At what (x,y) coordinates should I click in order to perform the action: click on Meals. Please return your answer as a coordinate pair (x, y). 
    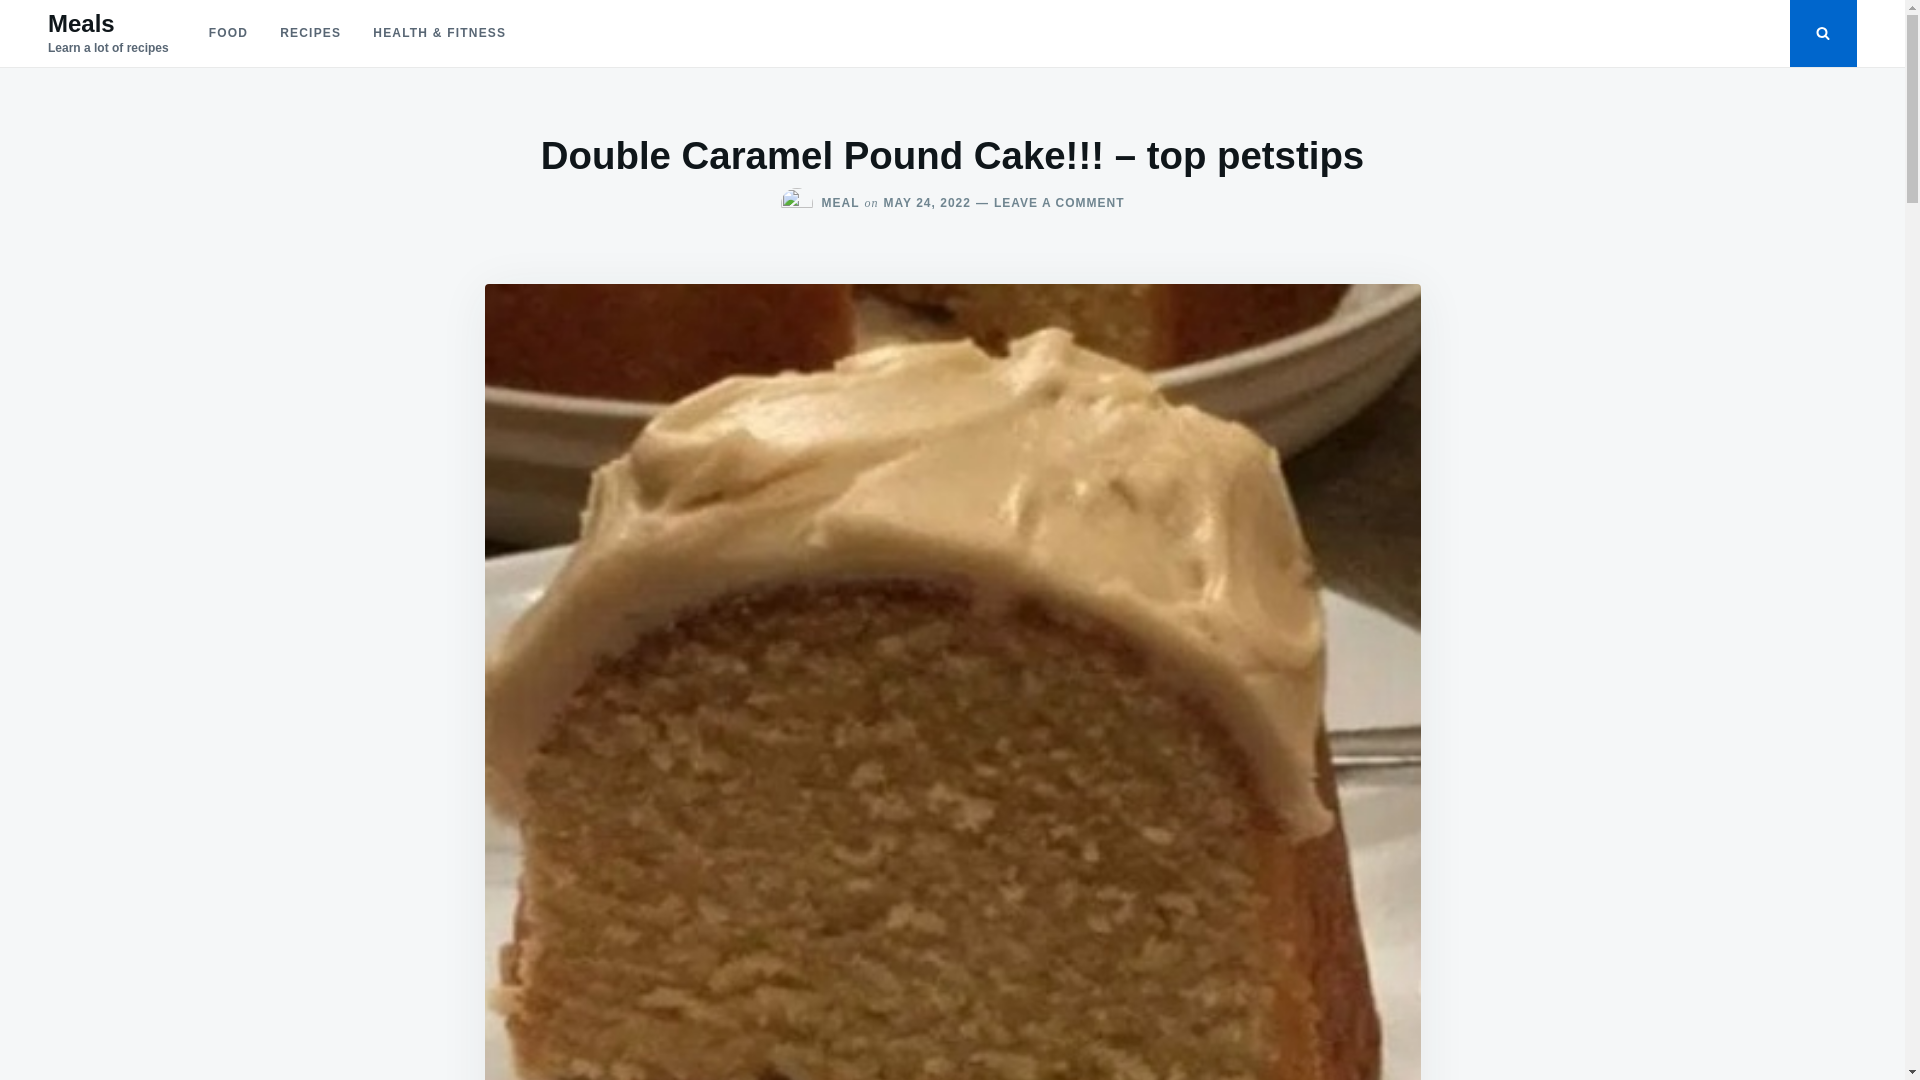
    Looking at the image, I should click on (82, 22).